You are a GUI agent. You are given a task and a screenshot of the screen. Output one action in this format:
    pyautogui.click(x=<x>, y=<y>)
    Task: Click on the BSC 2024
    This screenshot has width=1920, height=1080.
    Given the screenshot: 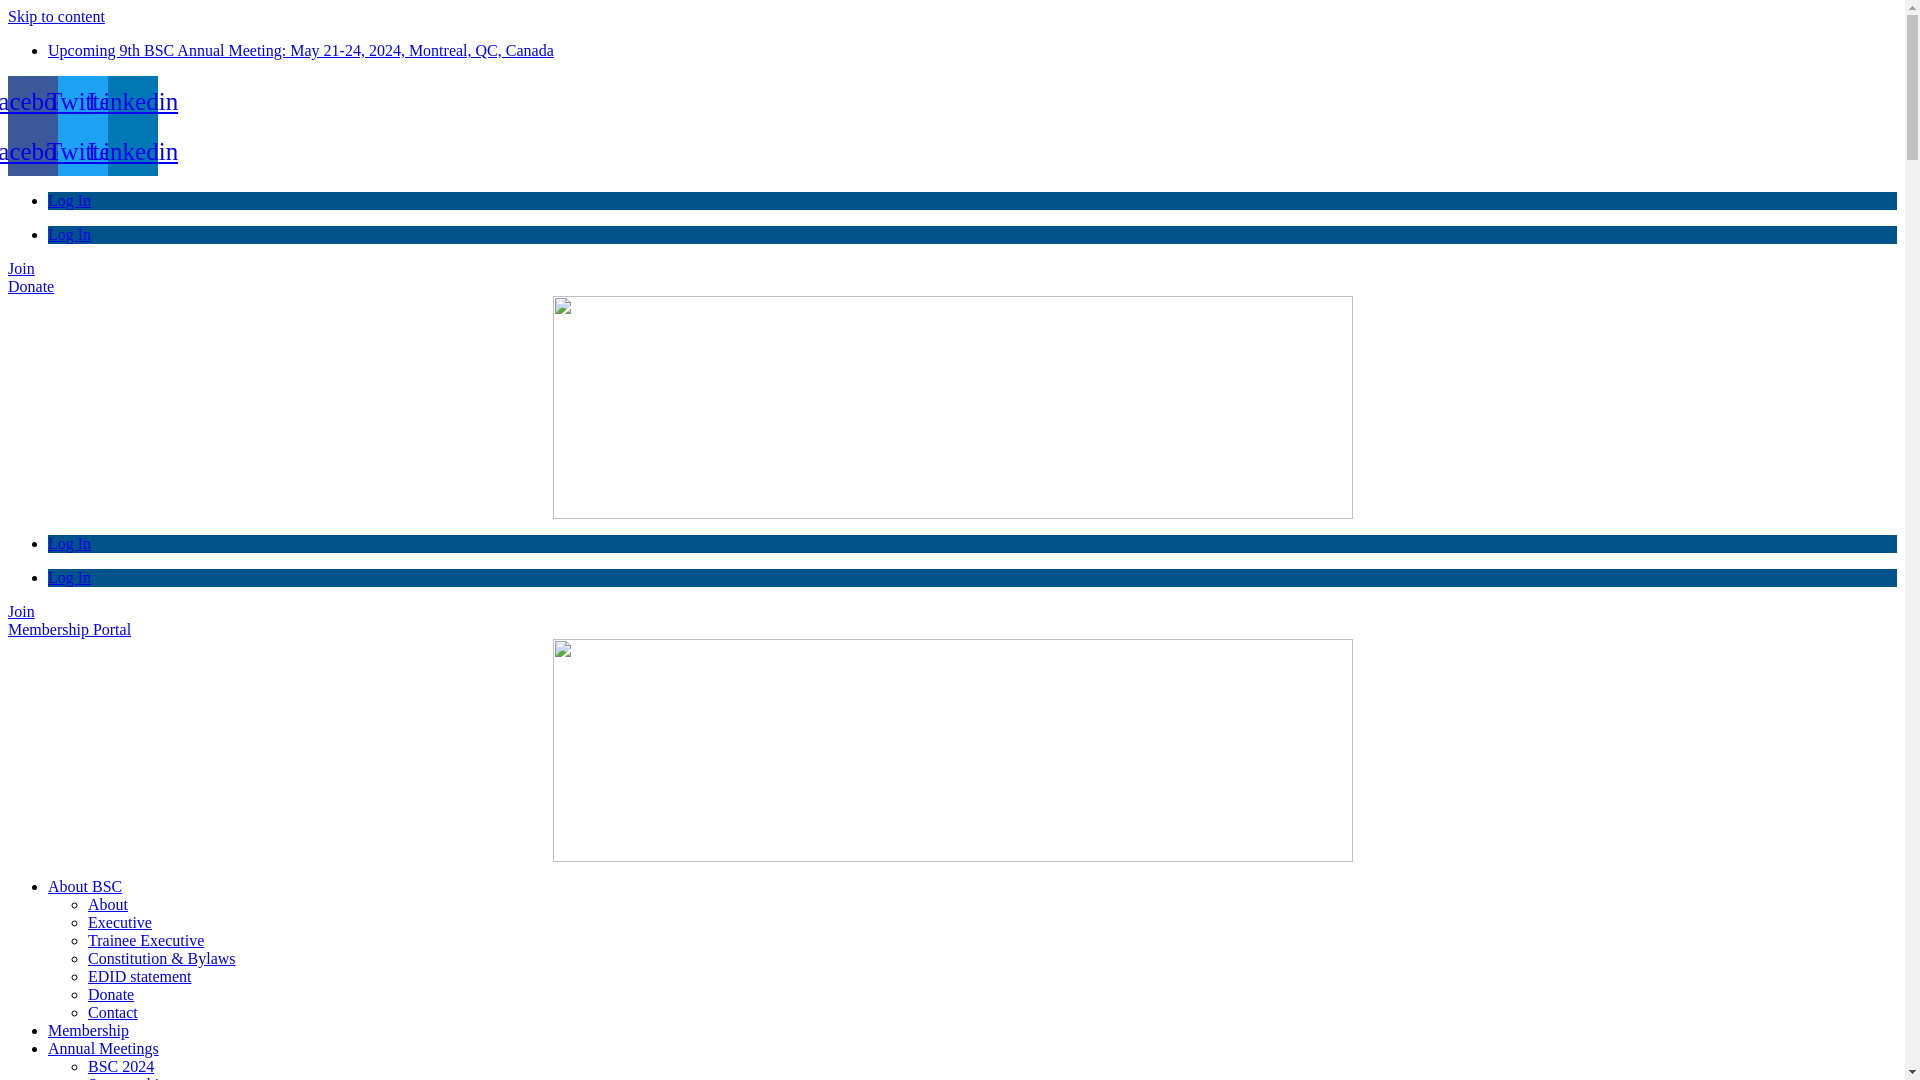 What is the action you would take?
    pyautogui.click(x=121, y=1066)
    